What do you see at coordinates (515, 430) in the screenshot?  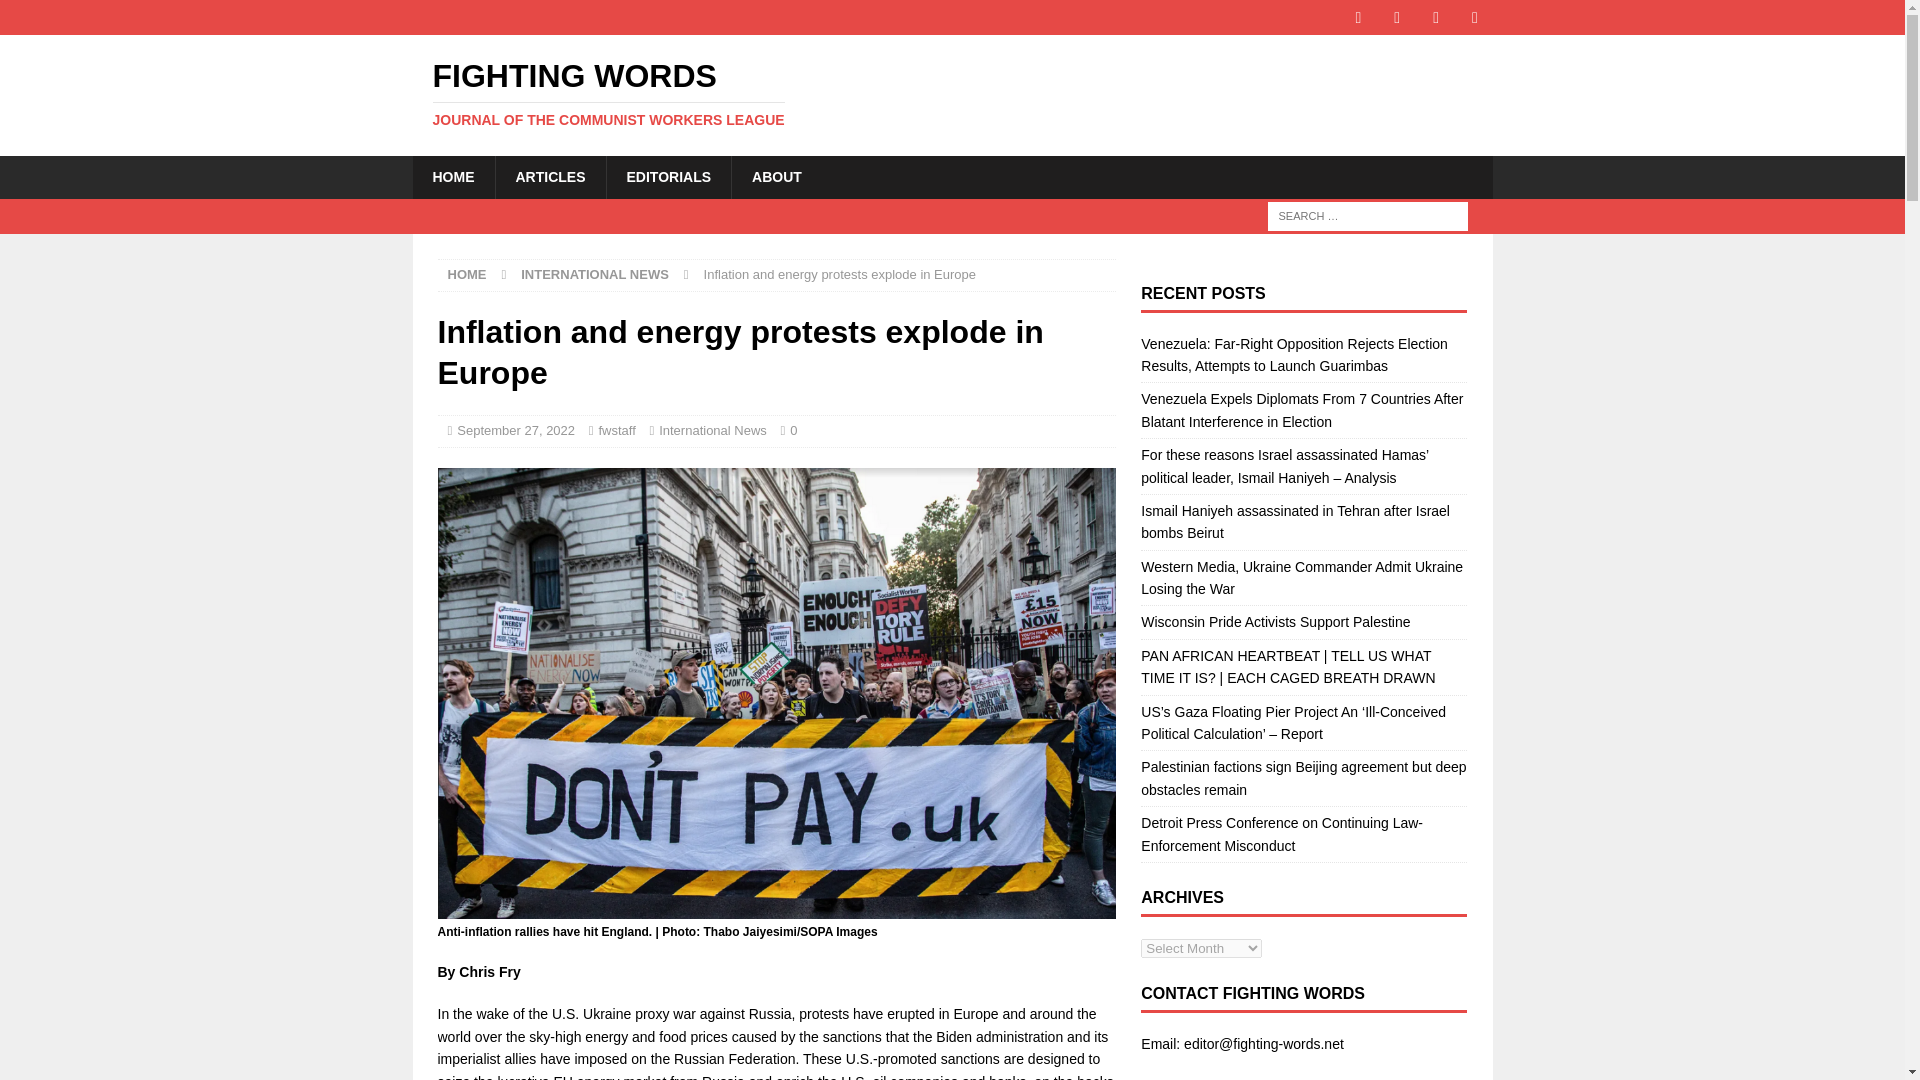 I see `fwstaff` at bounding box center [515, 430].